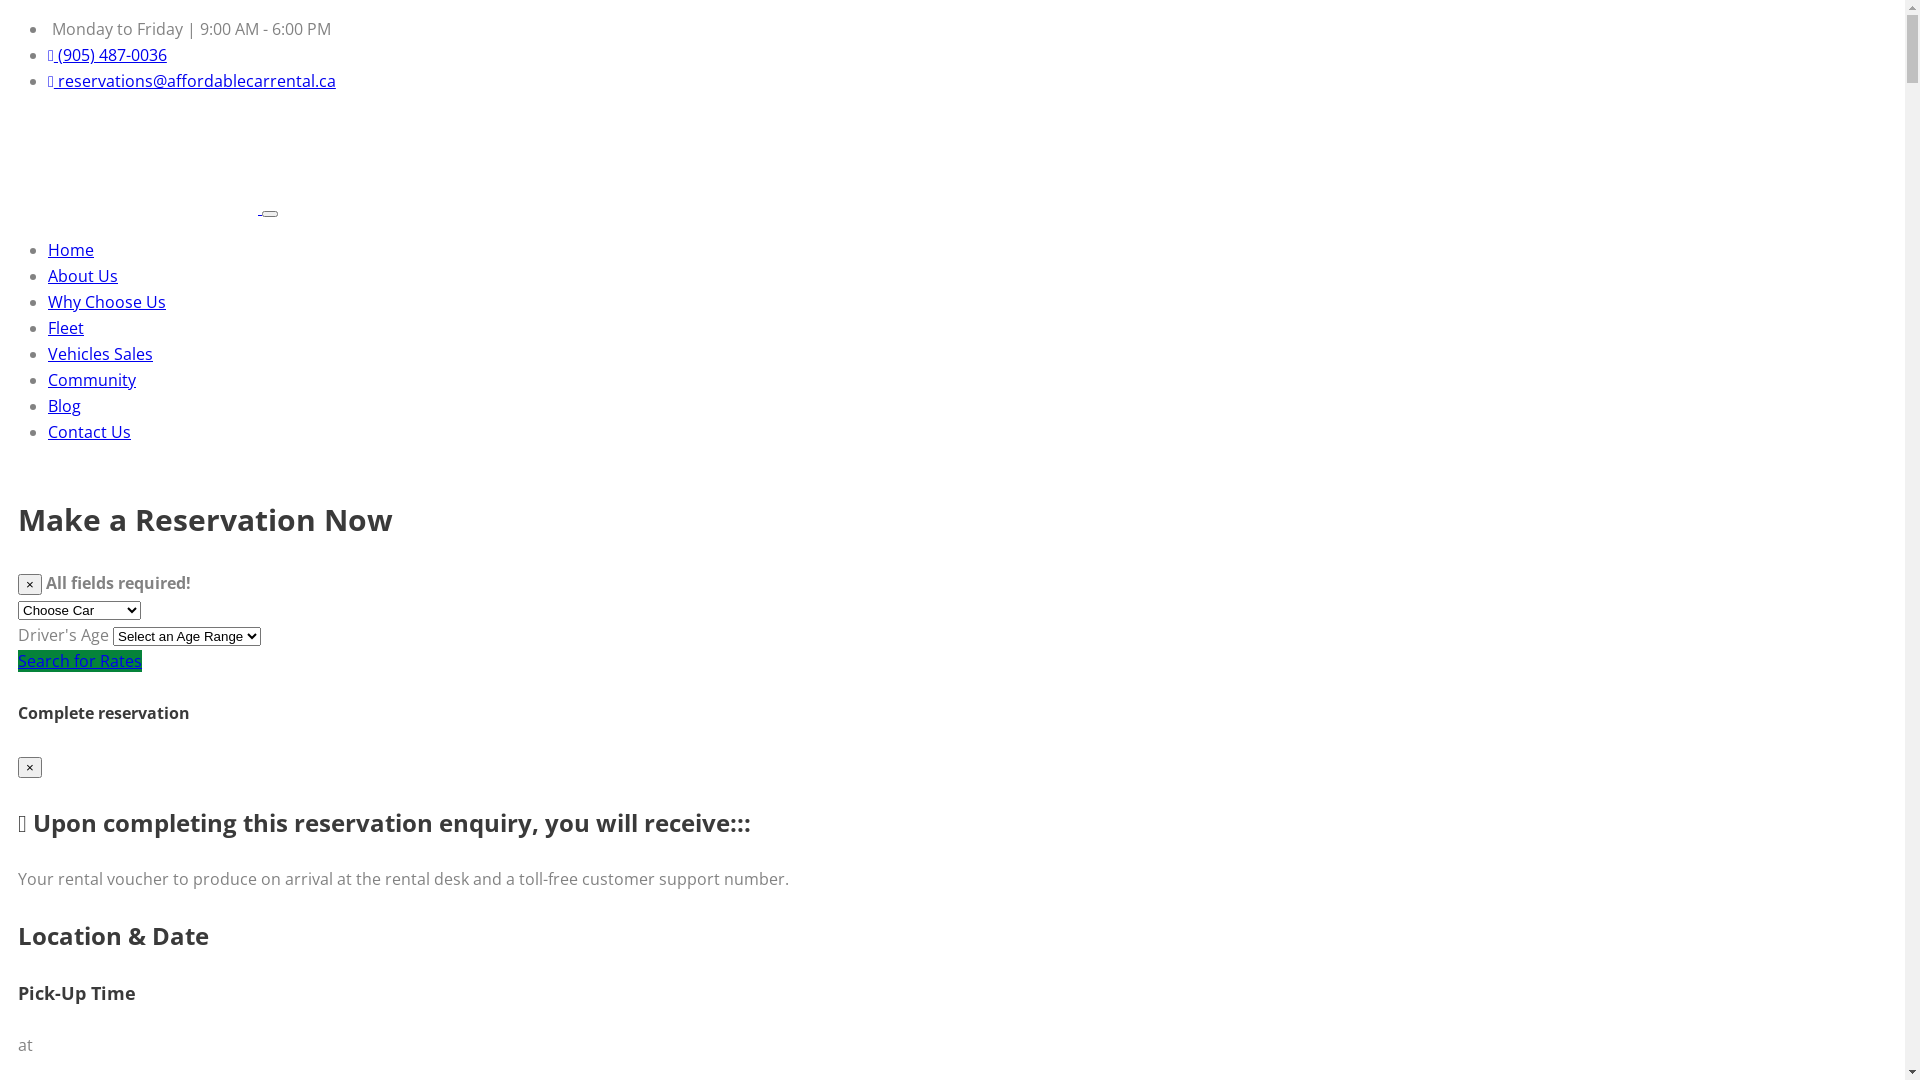 This screenshot has width=1920, height=1080. I want to click on Search for Rates, so click(80, 661).